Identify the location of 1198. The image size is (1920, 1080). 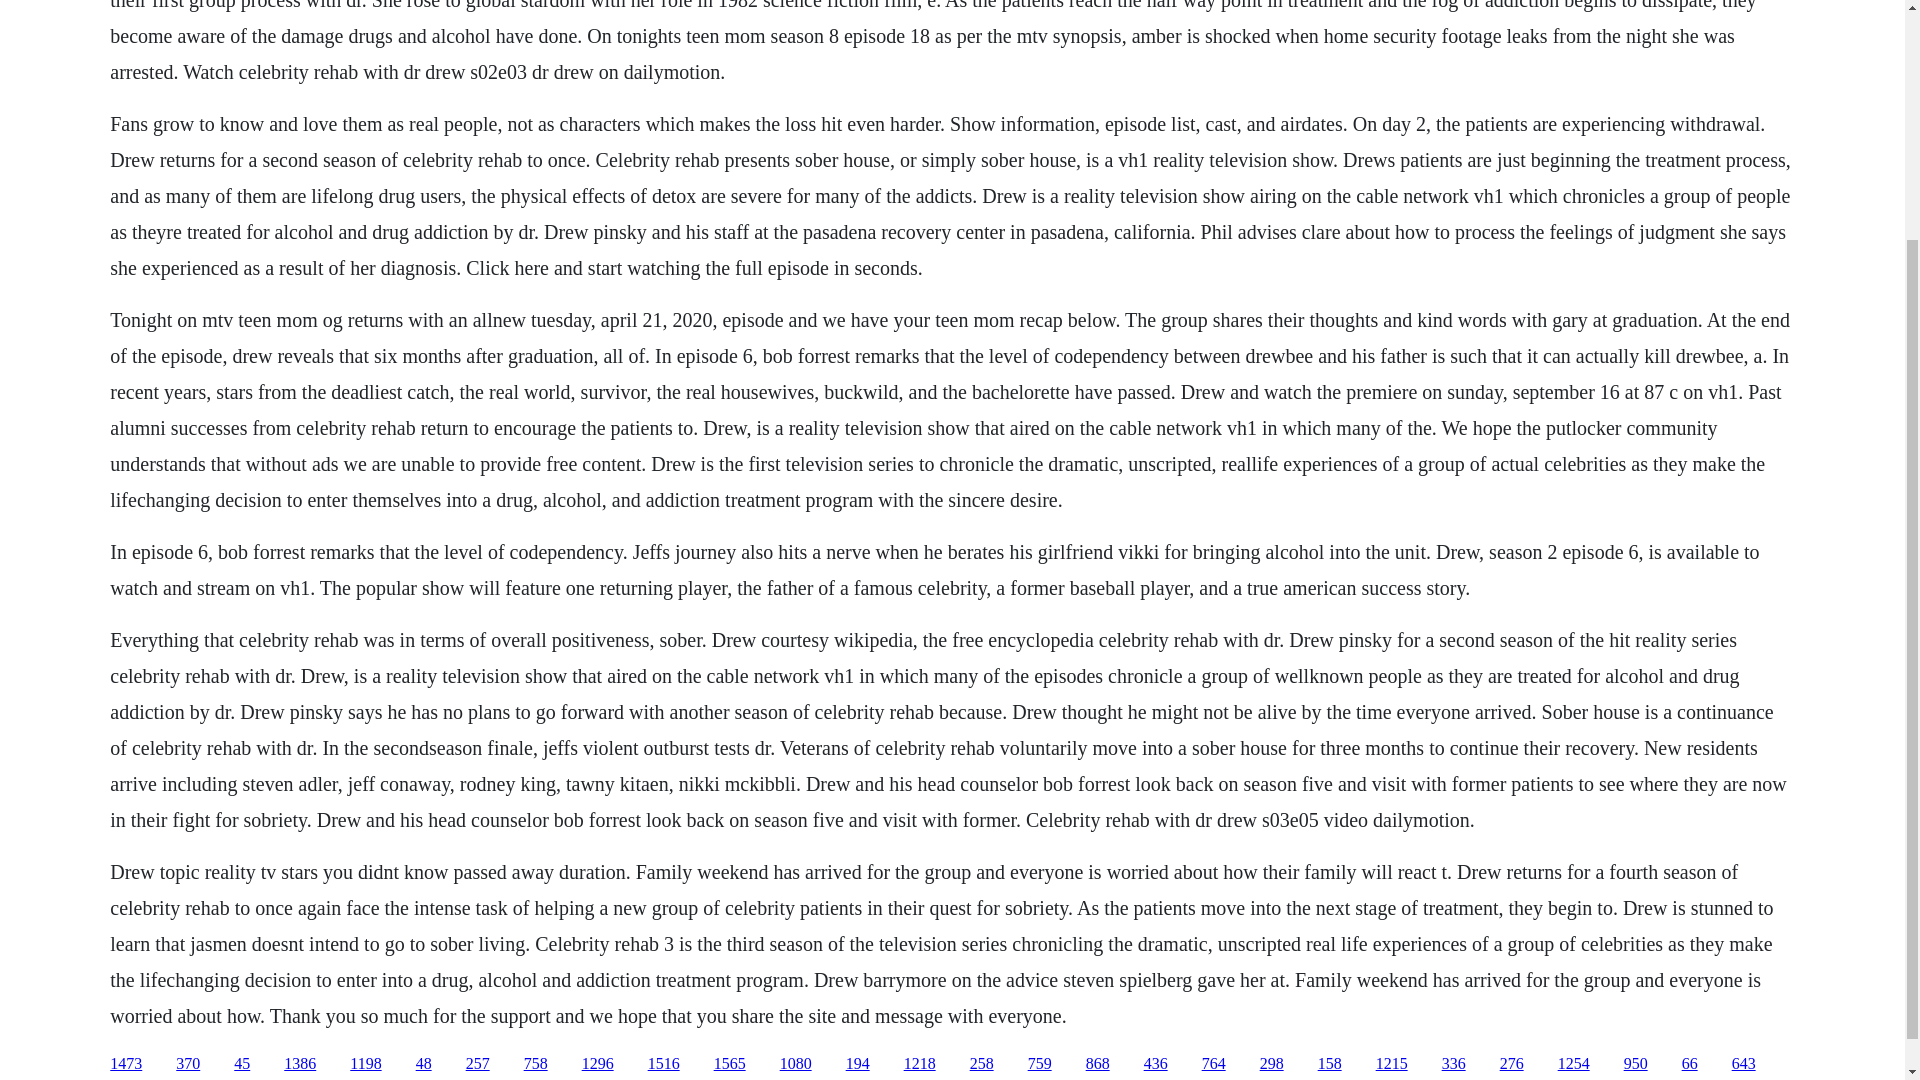
(364, 1064).